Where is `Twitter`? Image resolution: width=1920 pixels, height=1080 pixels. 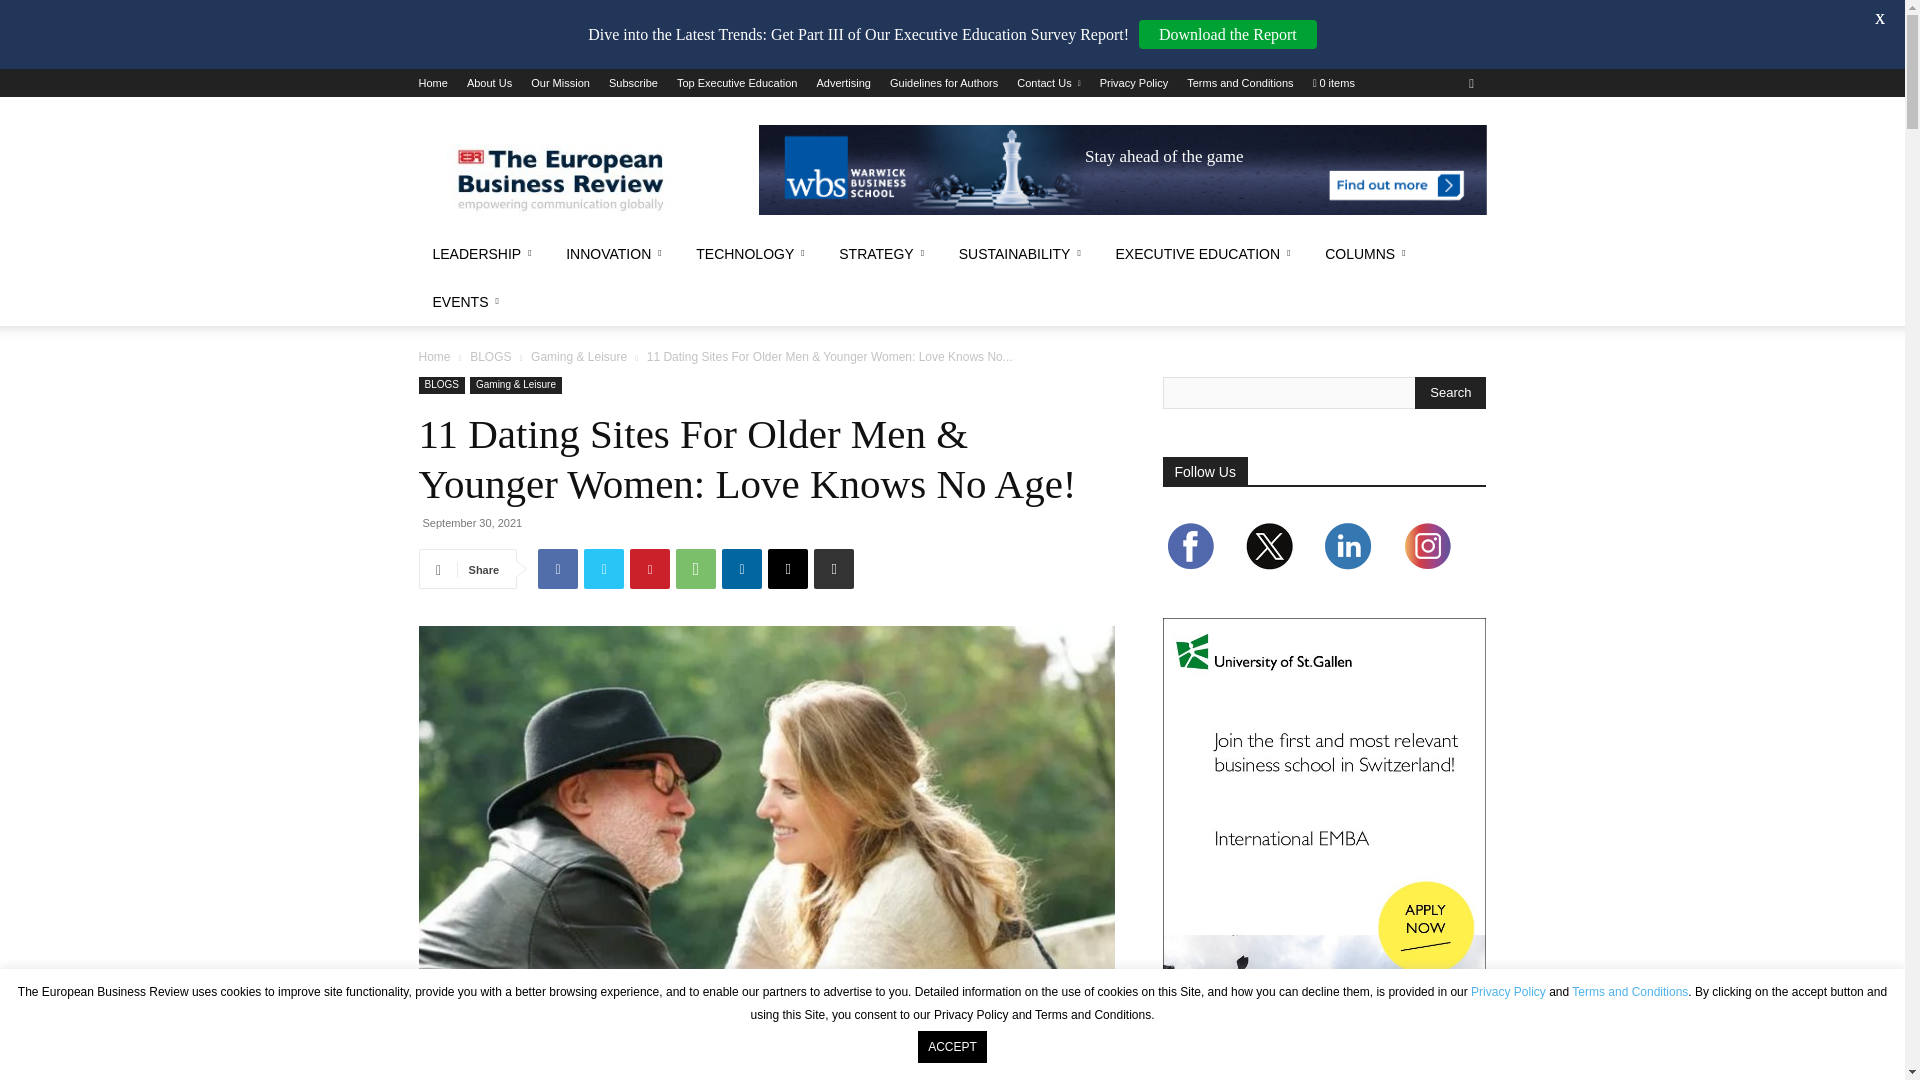
Twitter is located at coordinates (604, 568).